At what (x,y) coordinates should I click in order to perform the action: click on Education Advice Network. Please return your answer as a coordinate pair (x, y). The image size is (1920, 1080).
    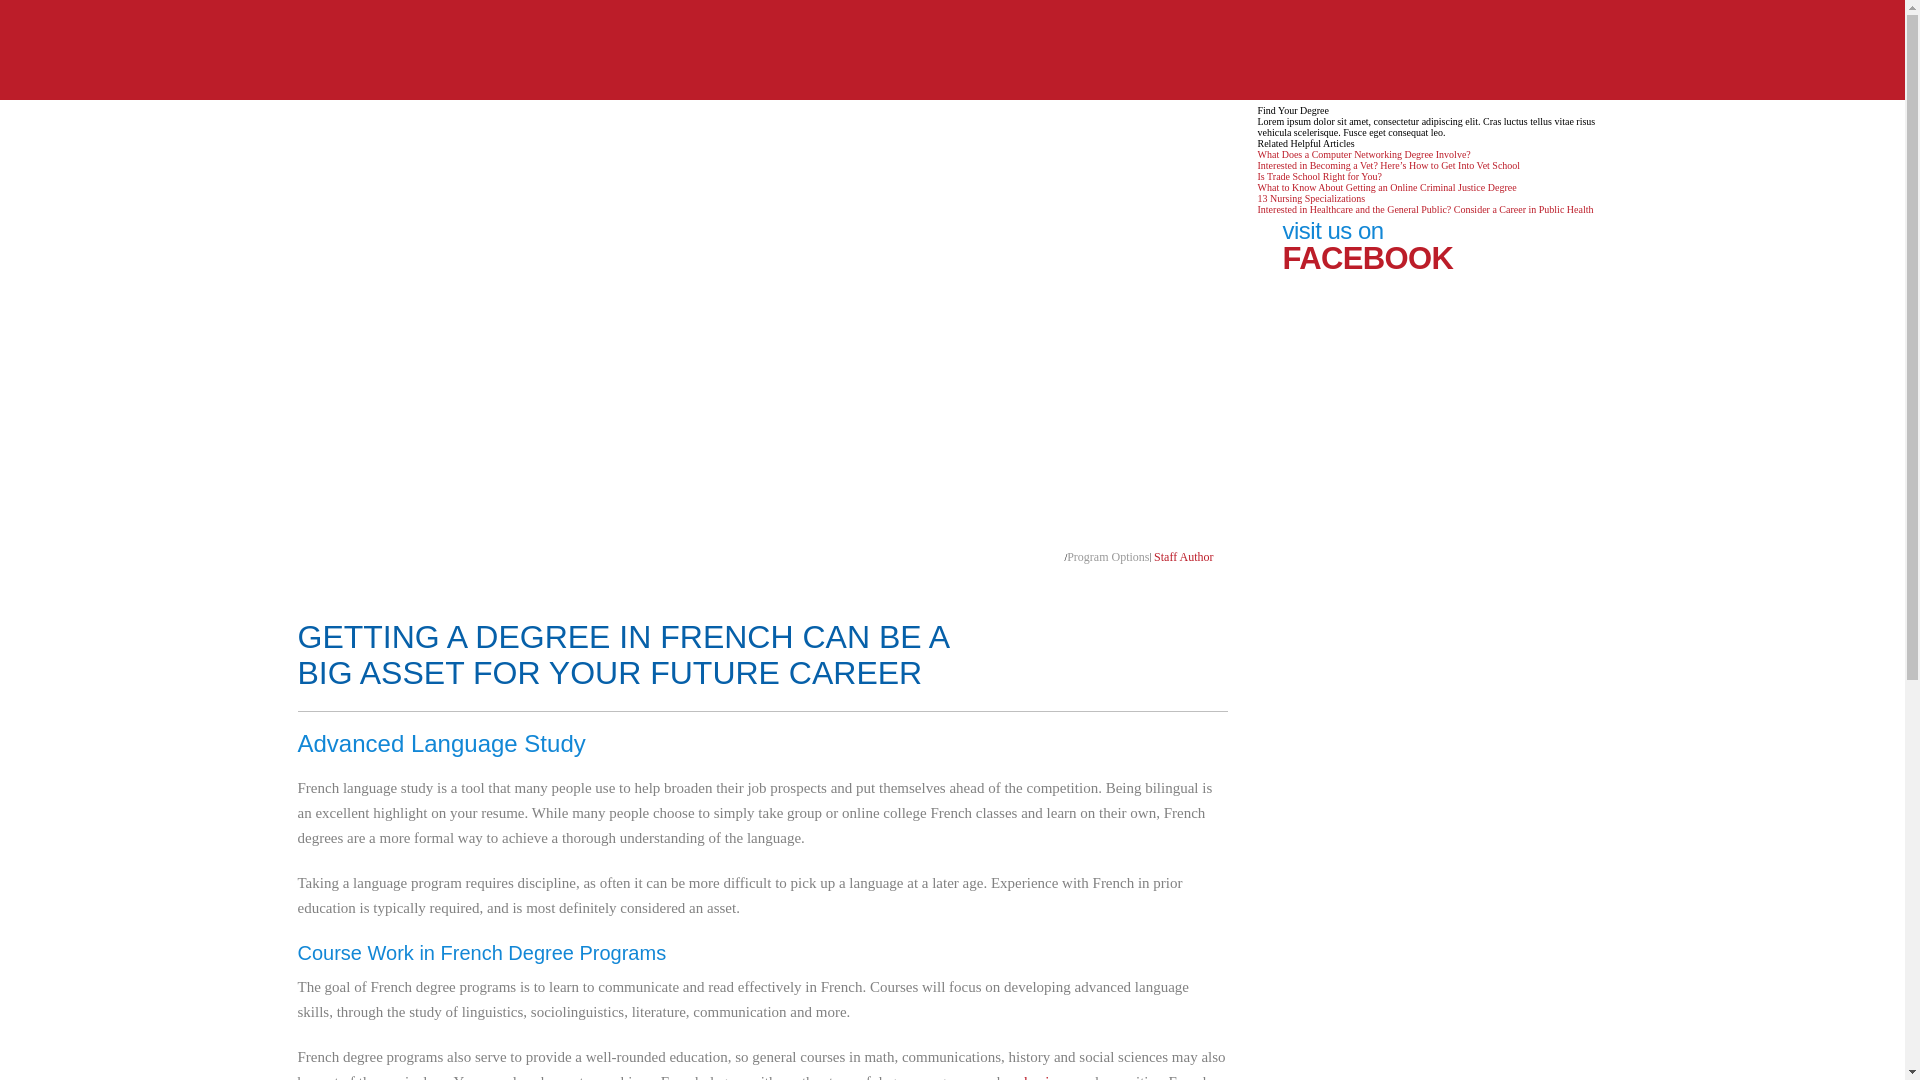
    Looking at the image, I should click on (952, 52).